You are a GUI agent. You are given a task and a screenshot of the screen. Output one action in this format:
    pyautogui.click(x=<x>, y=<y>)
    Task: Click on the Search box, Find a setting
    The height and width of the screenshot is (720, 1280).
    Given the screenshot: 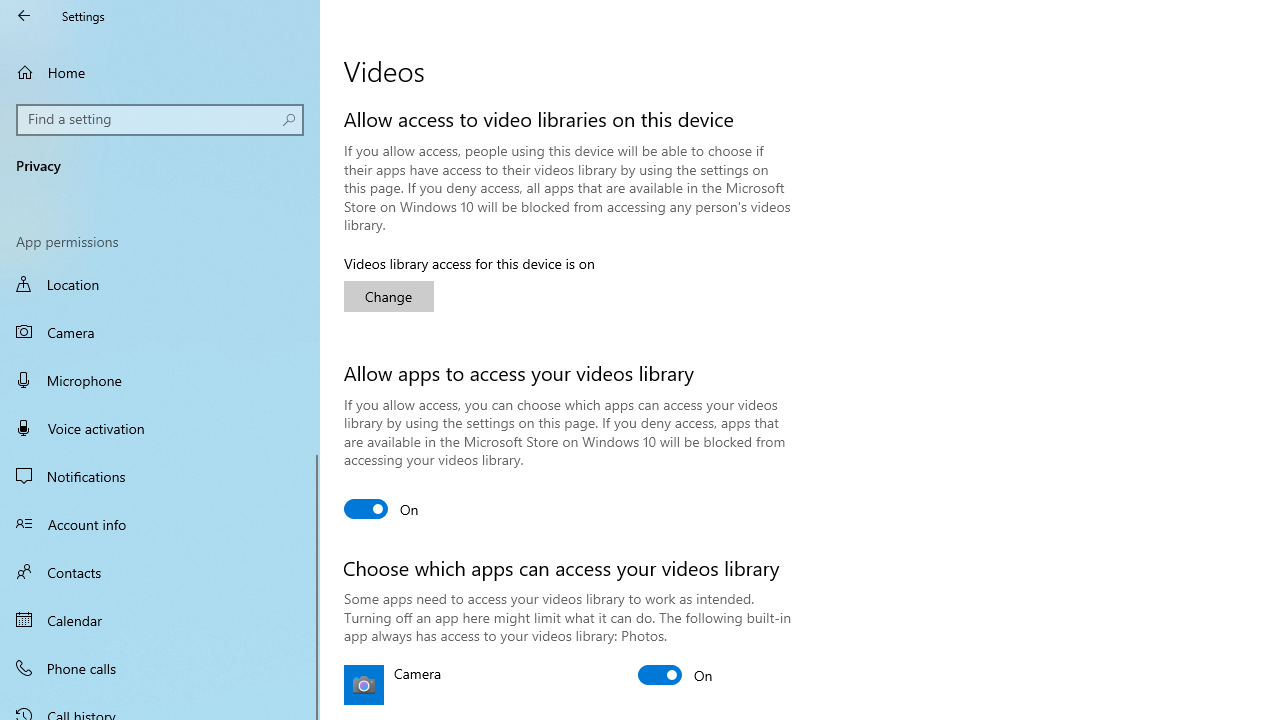 What is the action you would take?
    pyautogui.click(x=160, y=120)
    